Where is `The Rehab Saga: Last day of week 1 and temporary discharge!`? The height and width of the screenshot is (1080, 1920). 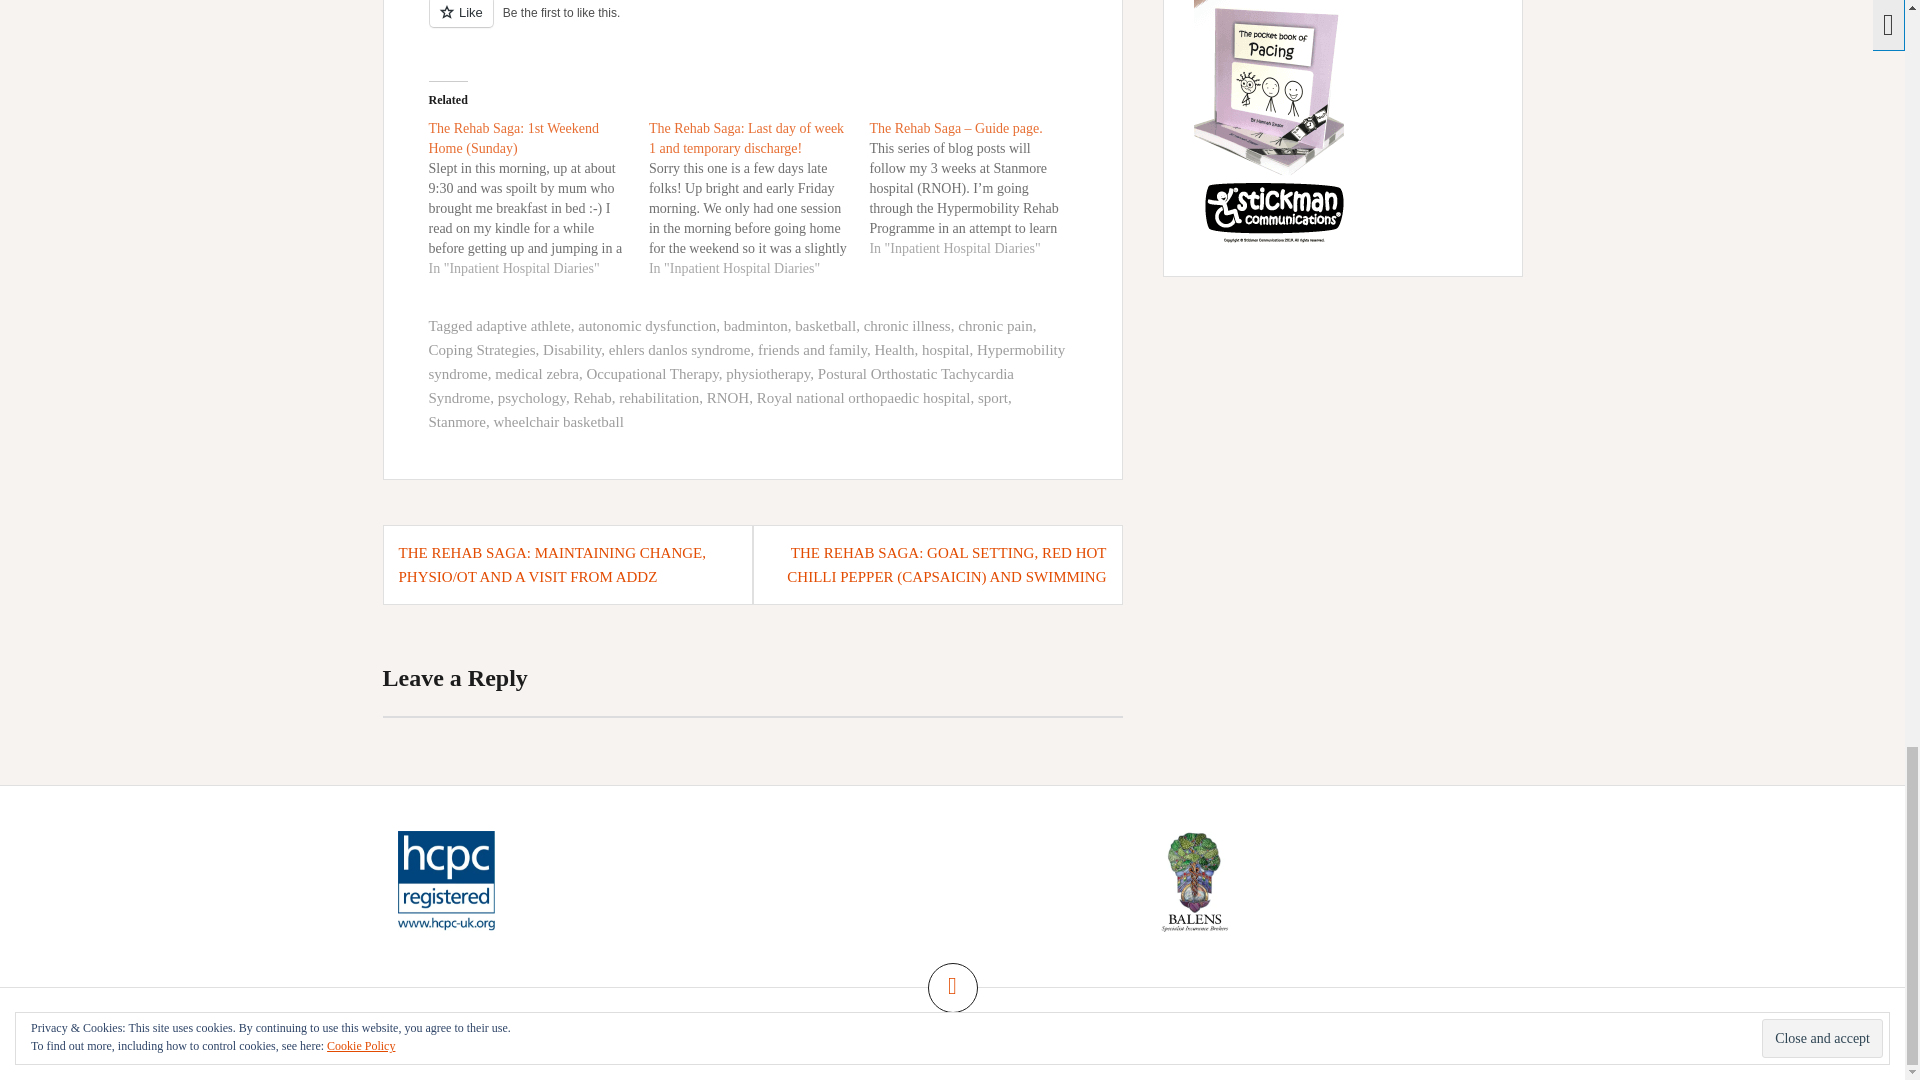
The Rehab Saga: Last day of week 1 and temporary discharge! is located at coordinates (746, 138).